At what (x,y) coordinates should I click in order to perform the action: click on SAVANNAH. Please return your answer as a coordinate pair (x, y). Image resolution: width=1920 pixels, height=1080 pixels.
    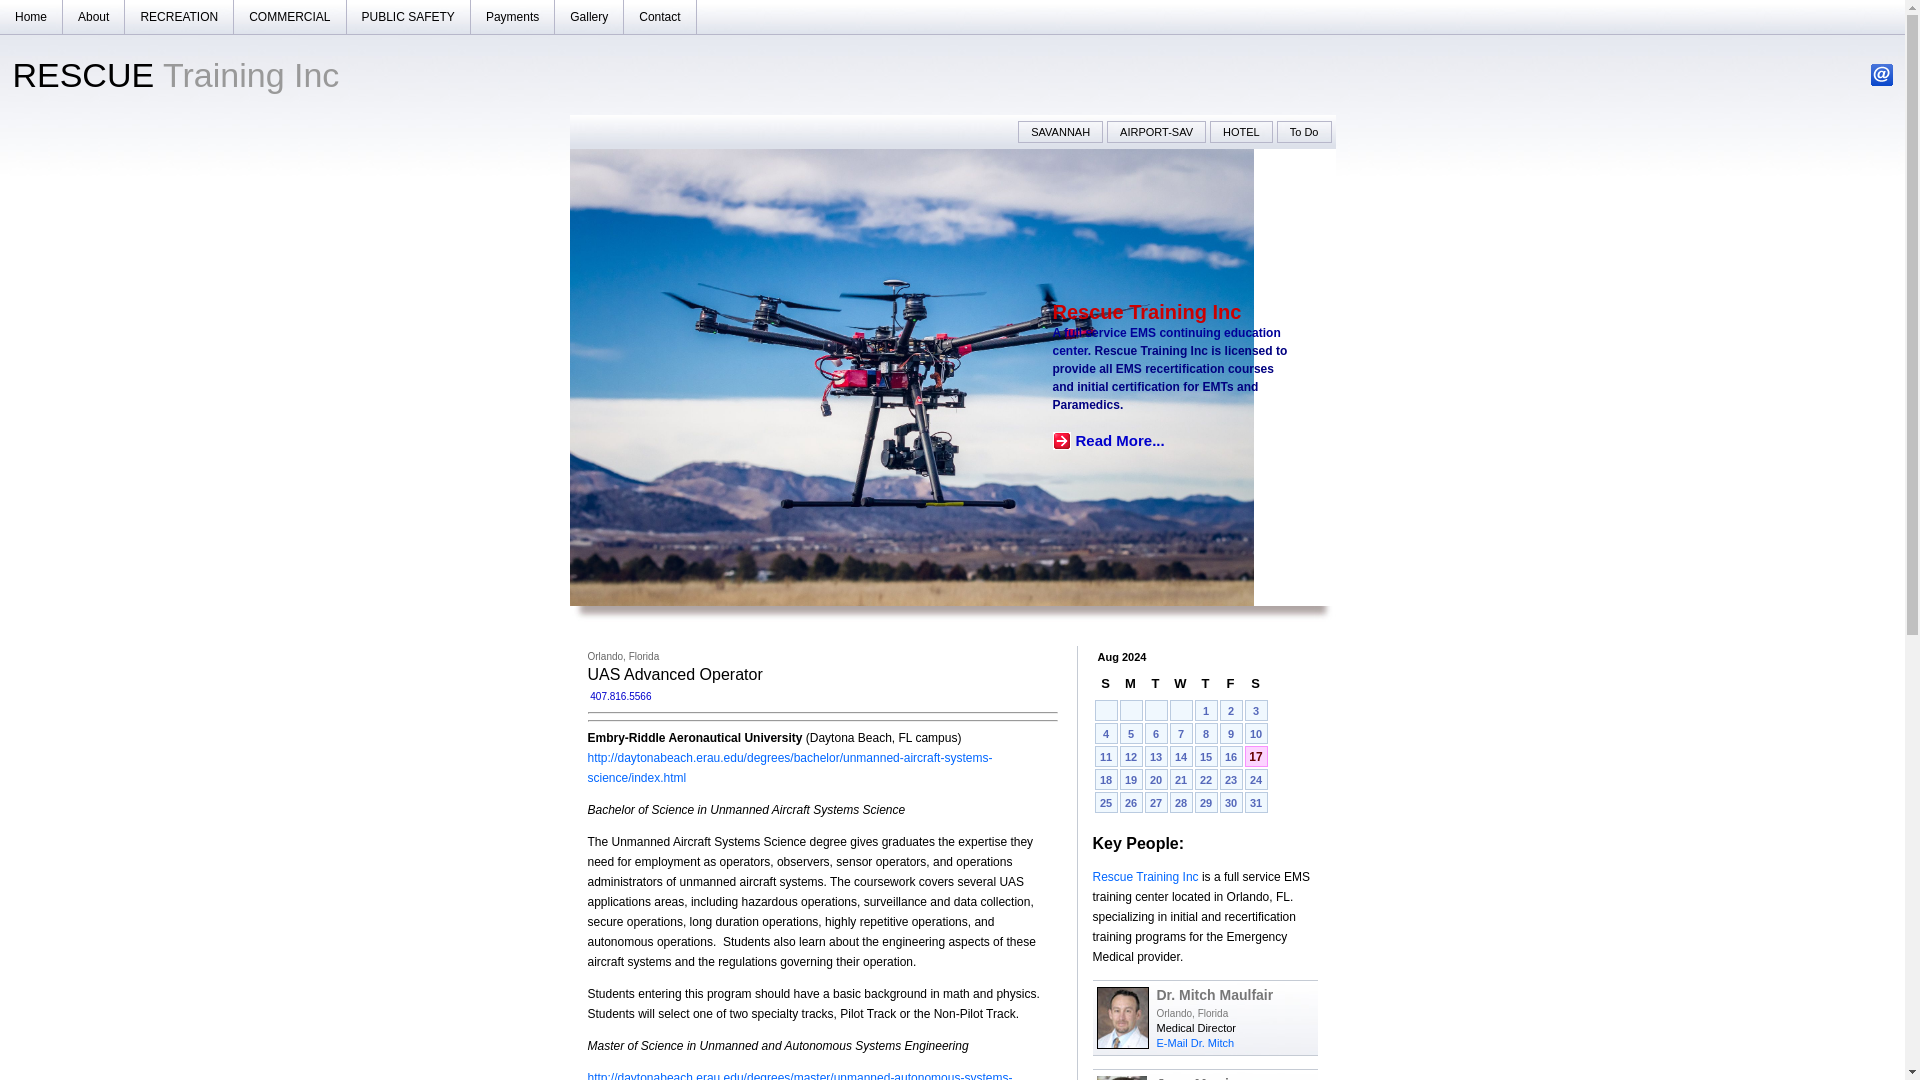
    Looking at the image, I should click on (1060, 131).